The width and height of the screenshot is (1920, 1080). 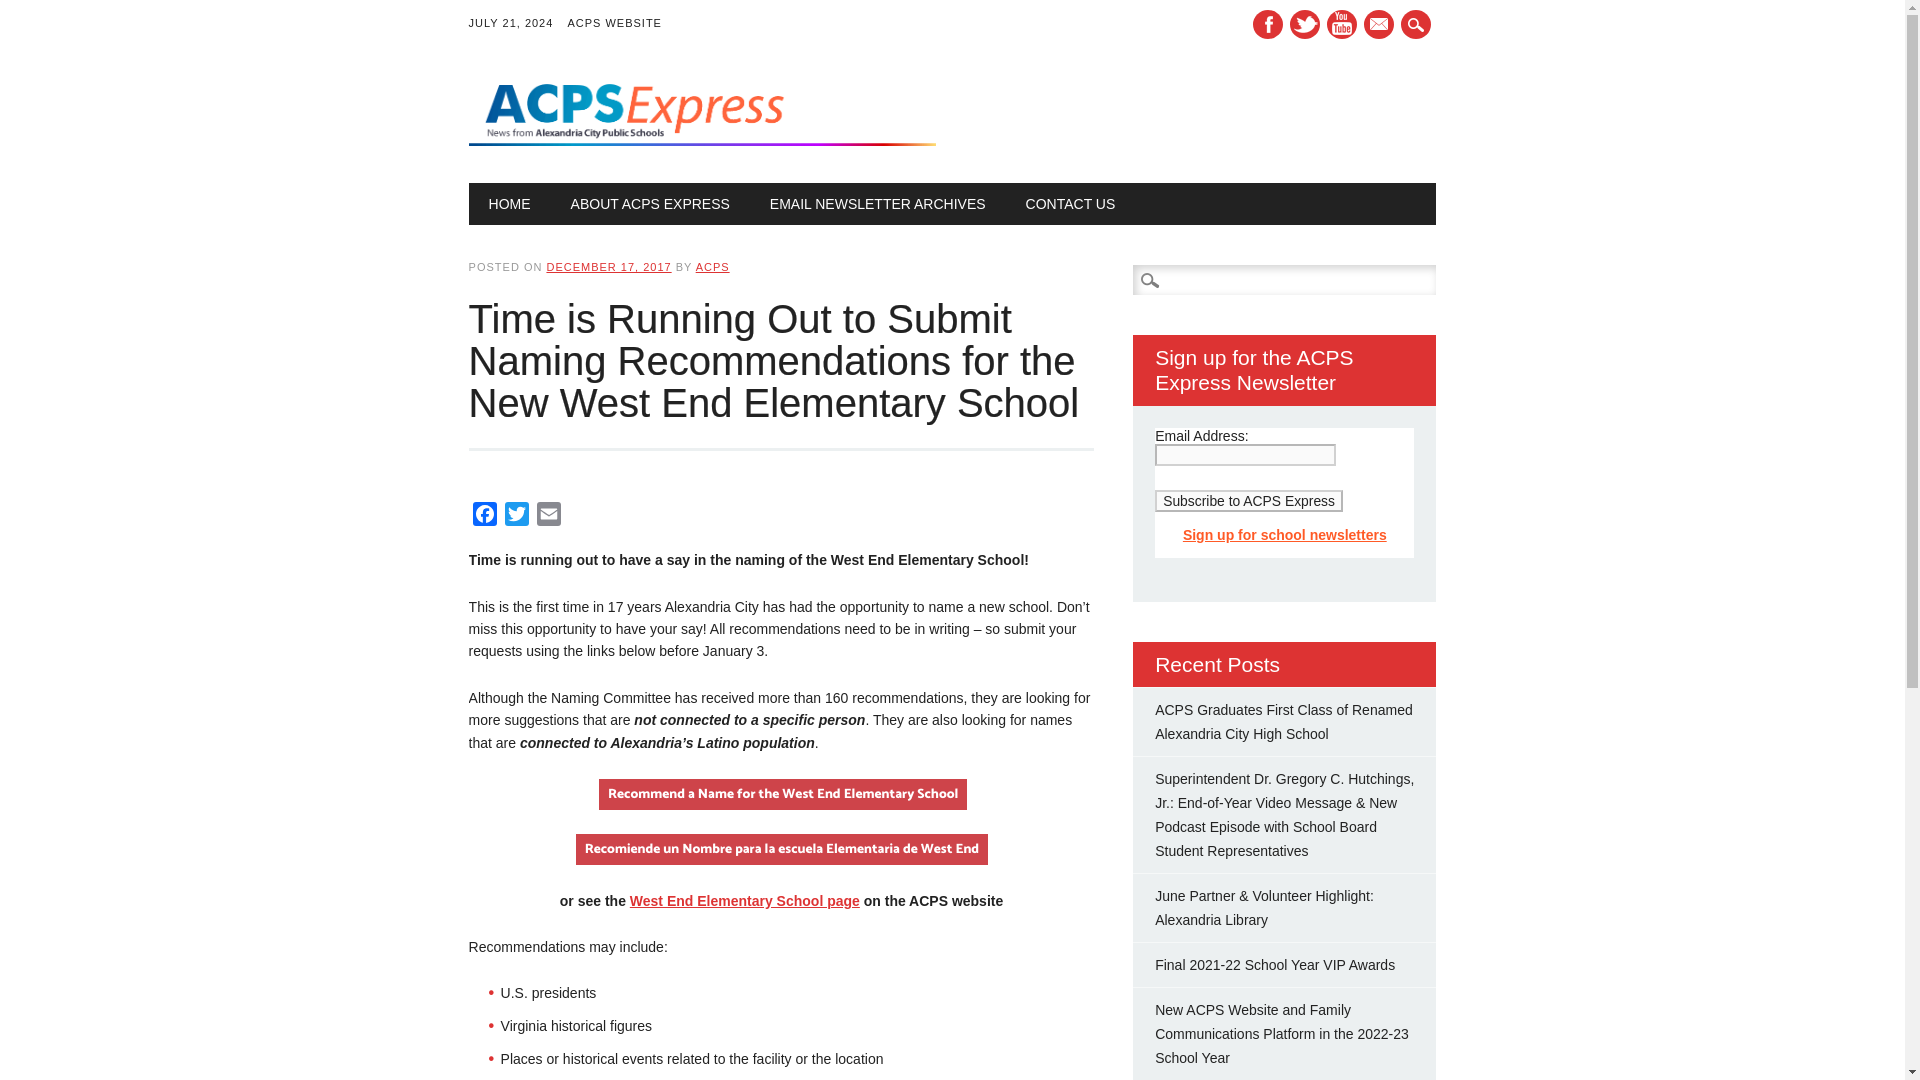 I want to click on Twitter, so click(x=517, y=518).